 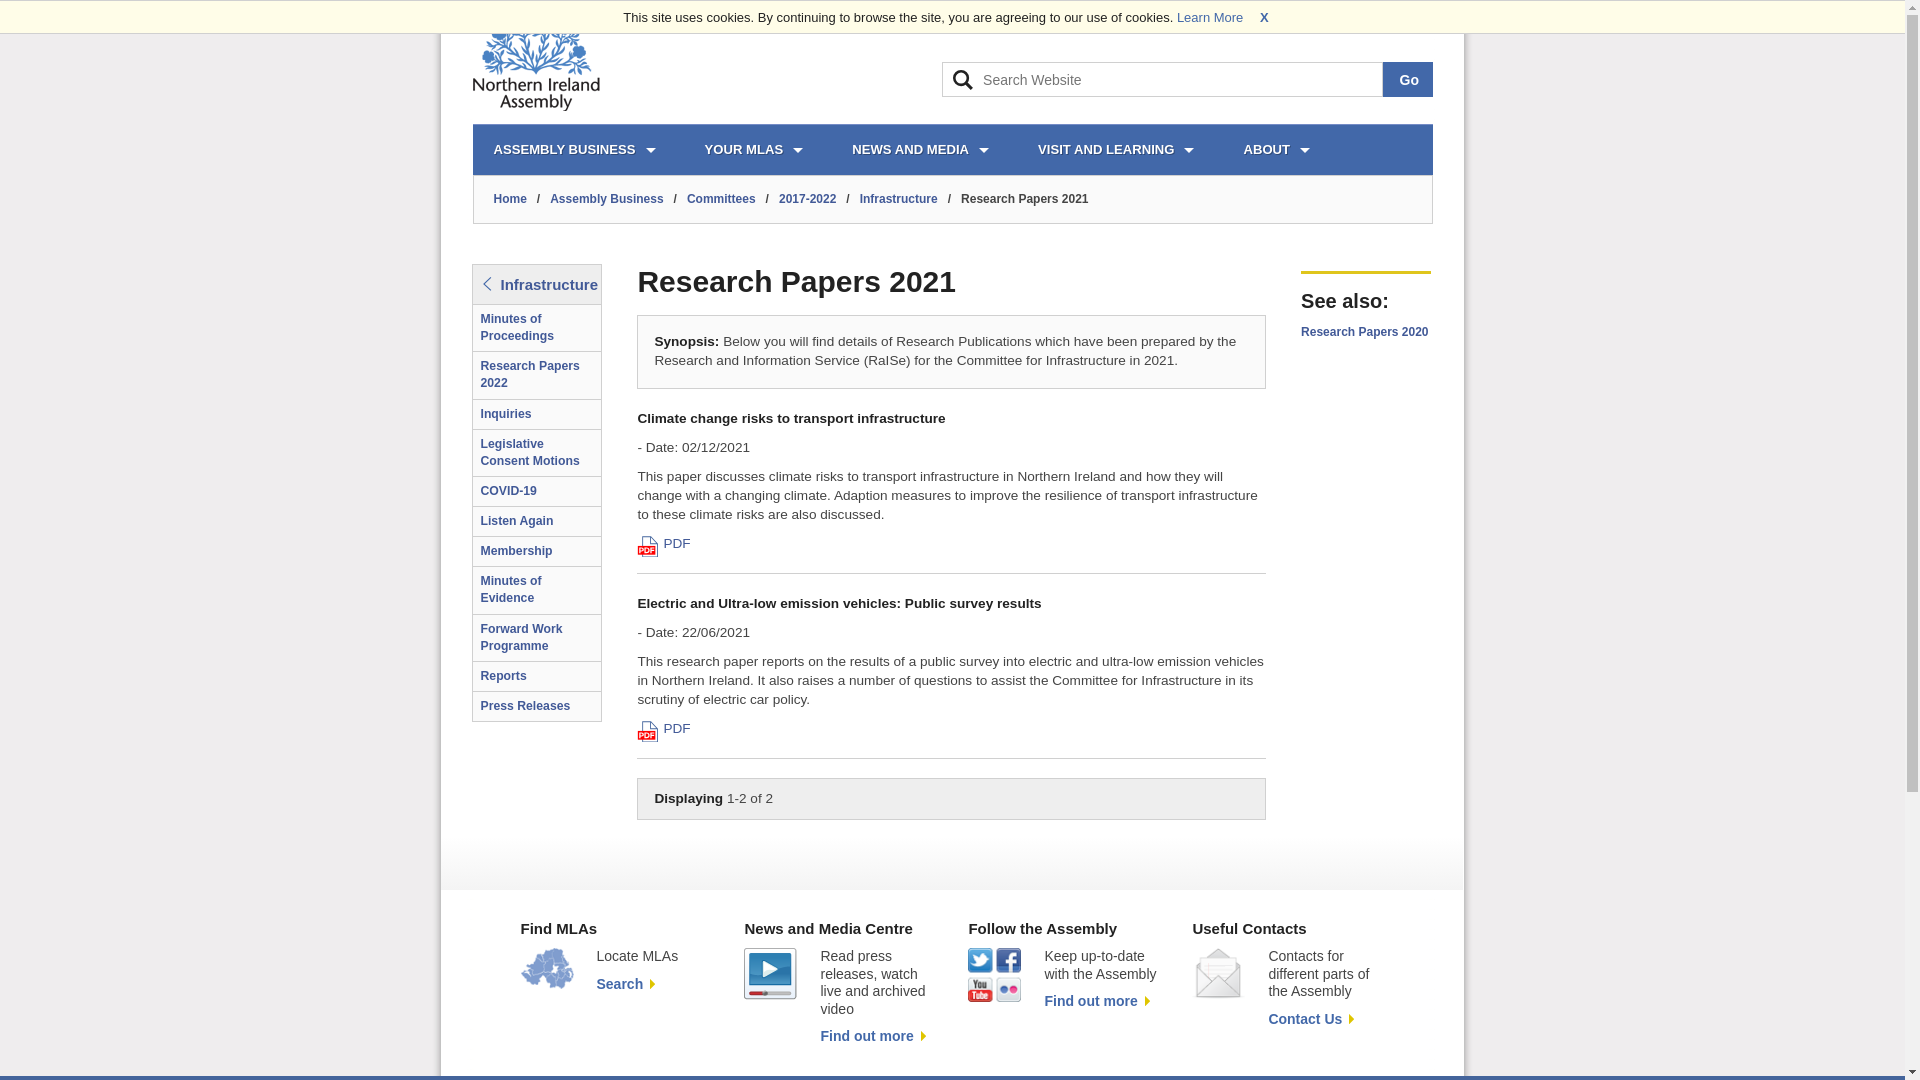 What do you see at coordinates (1328, 16) in the screenshot?
I see `YouTube` at bounding box center [1328, 16].